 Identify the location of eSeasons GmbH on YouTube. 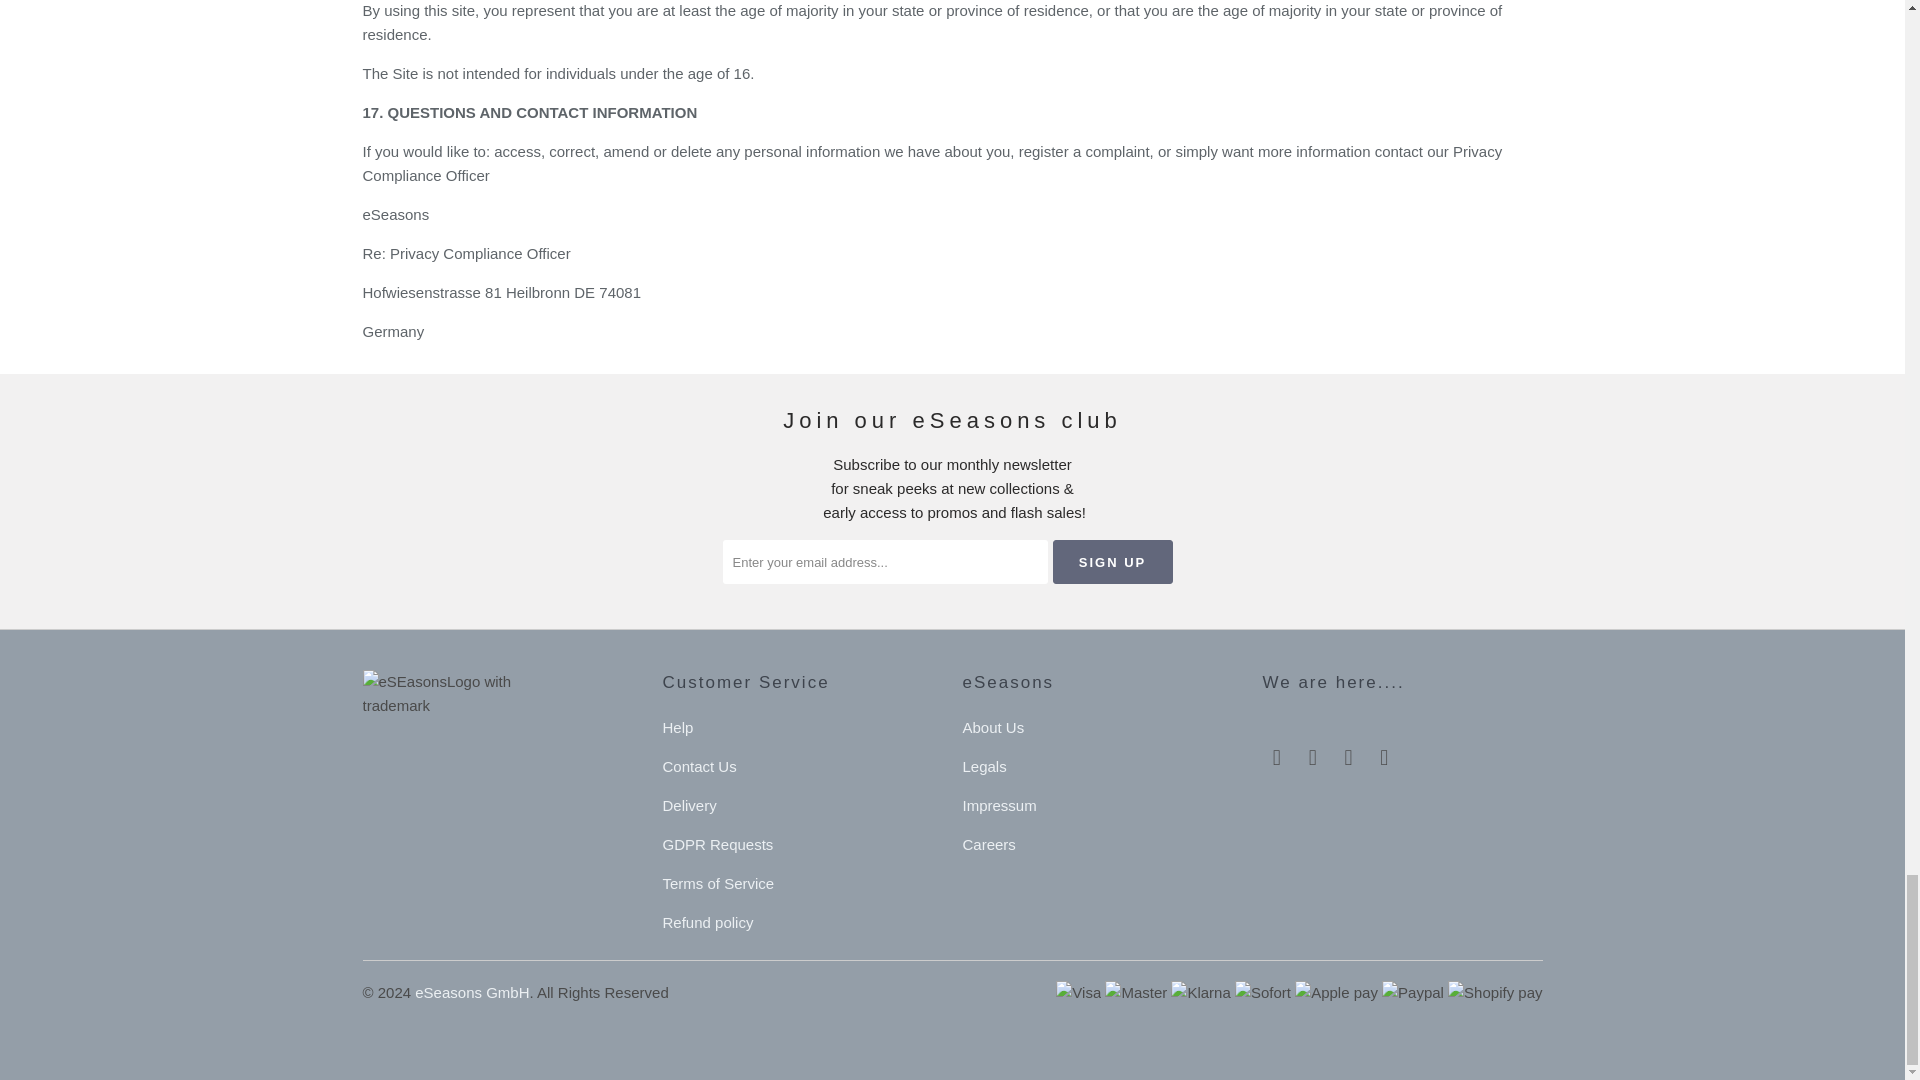
(1312, 758).